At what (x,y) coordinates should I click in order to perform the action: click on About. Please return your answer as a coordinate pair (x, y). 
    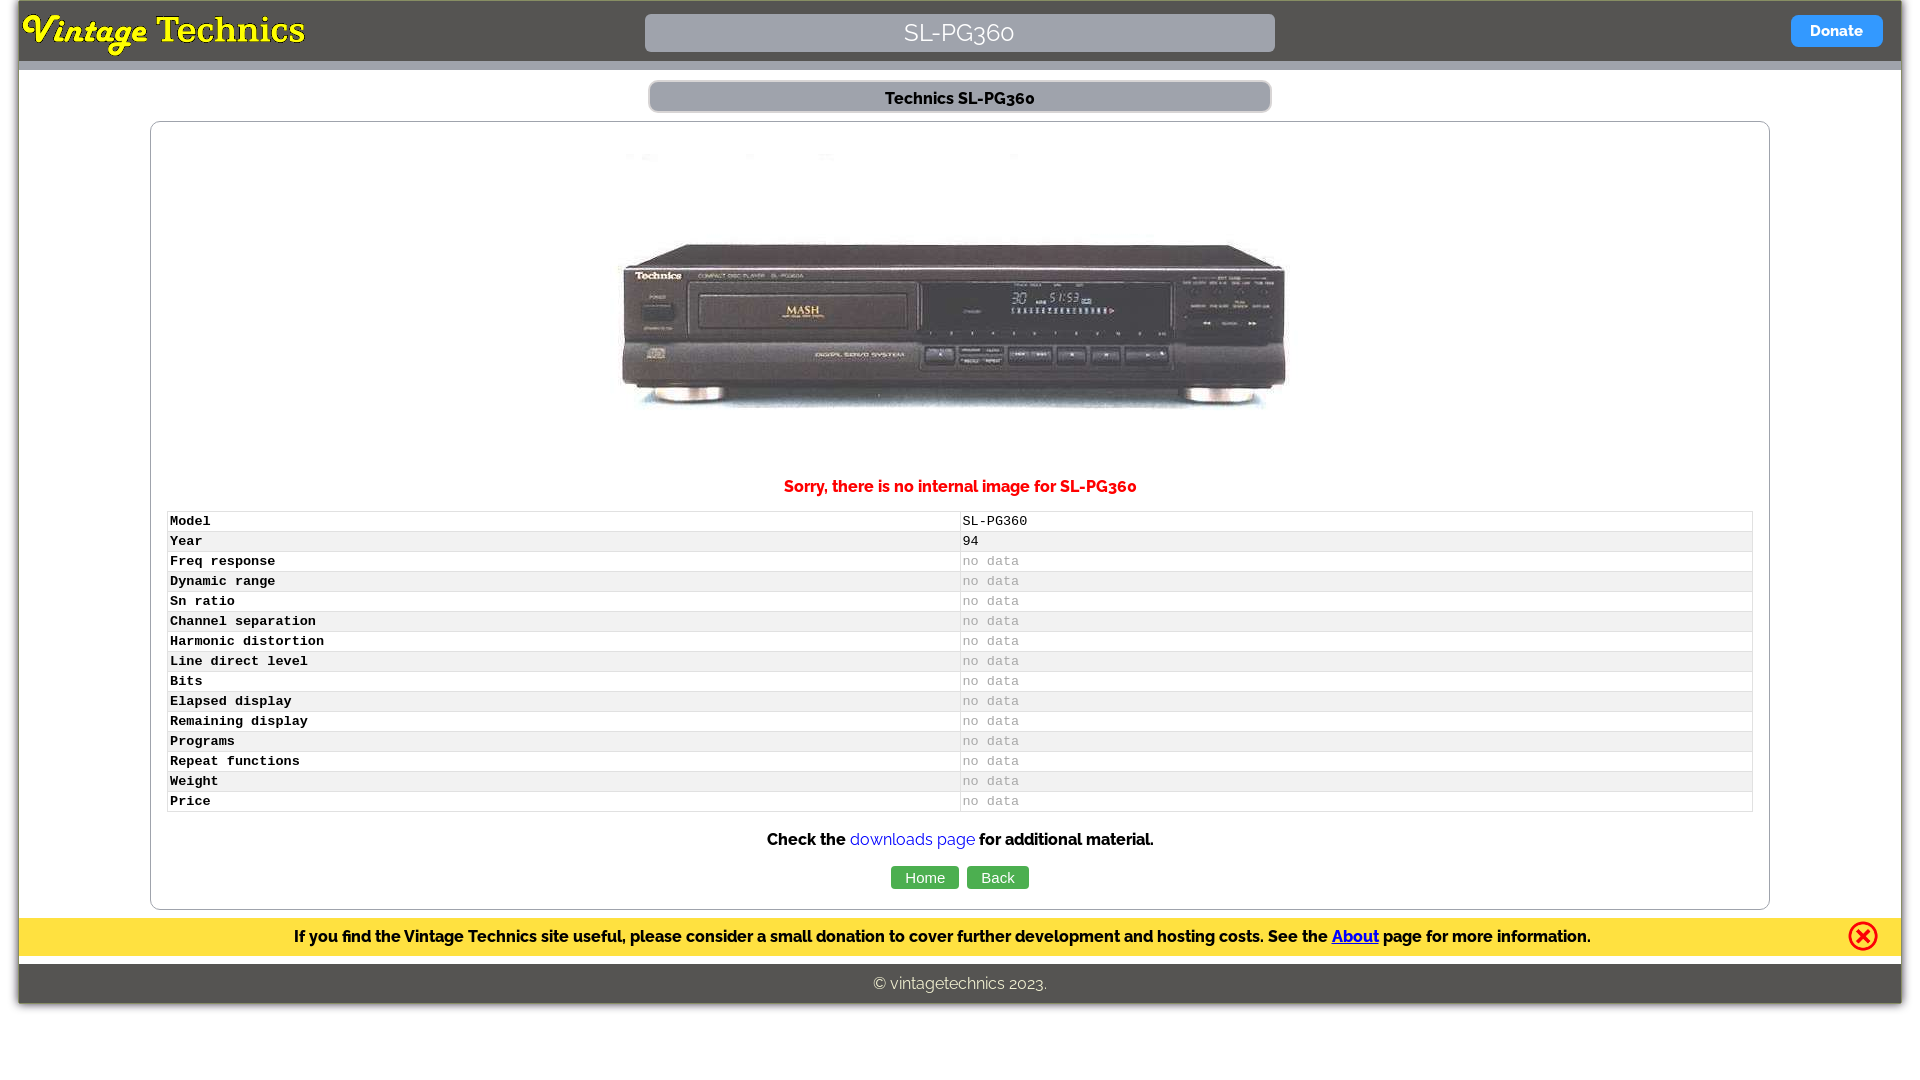
    Looking at the image, I should click on (1356, 936).